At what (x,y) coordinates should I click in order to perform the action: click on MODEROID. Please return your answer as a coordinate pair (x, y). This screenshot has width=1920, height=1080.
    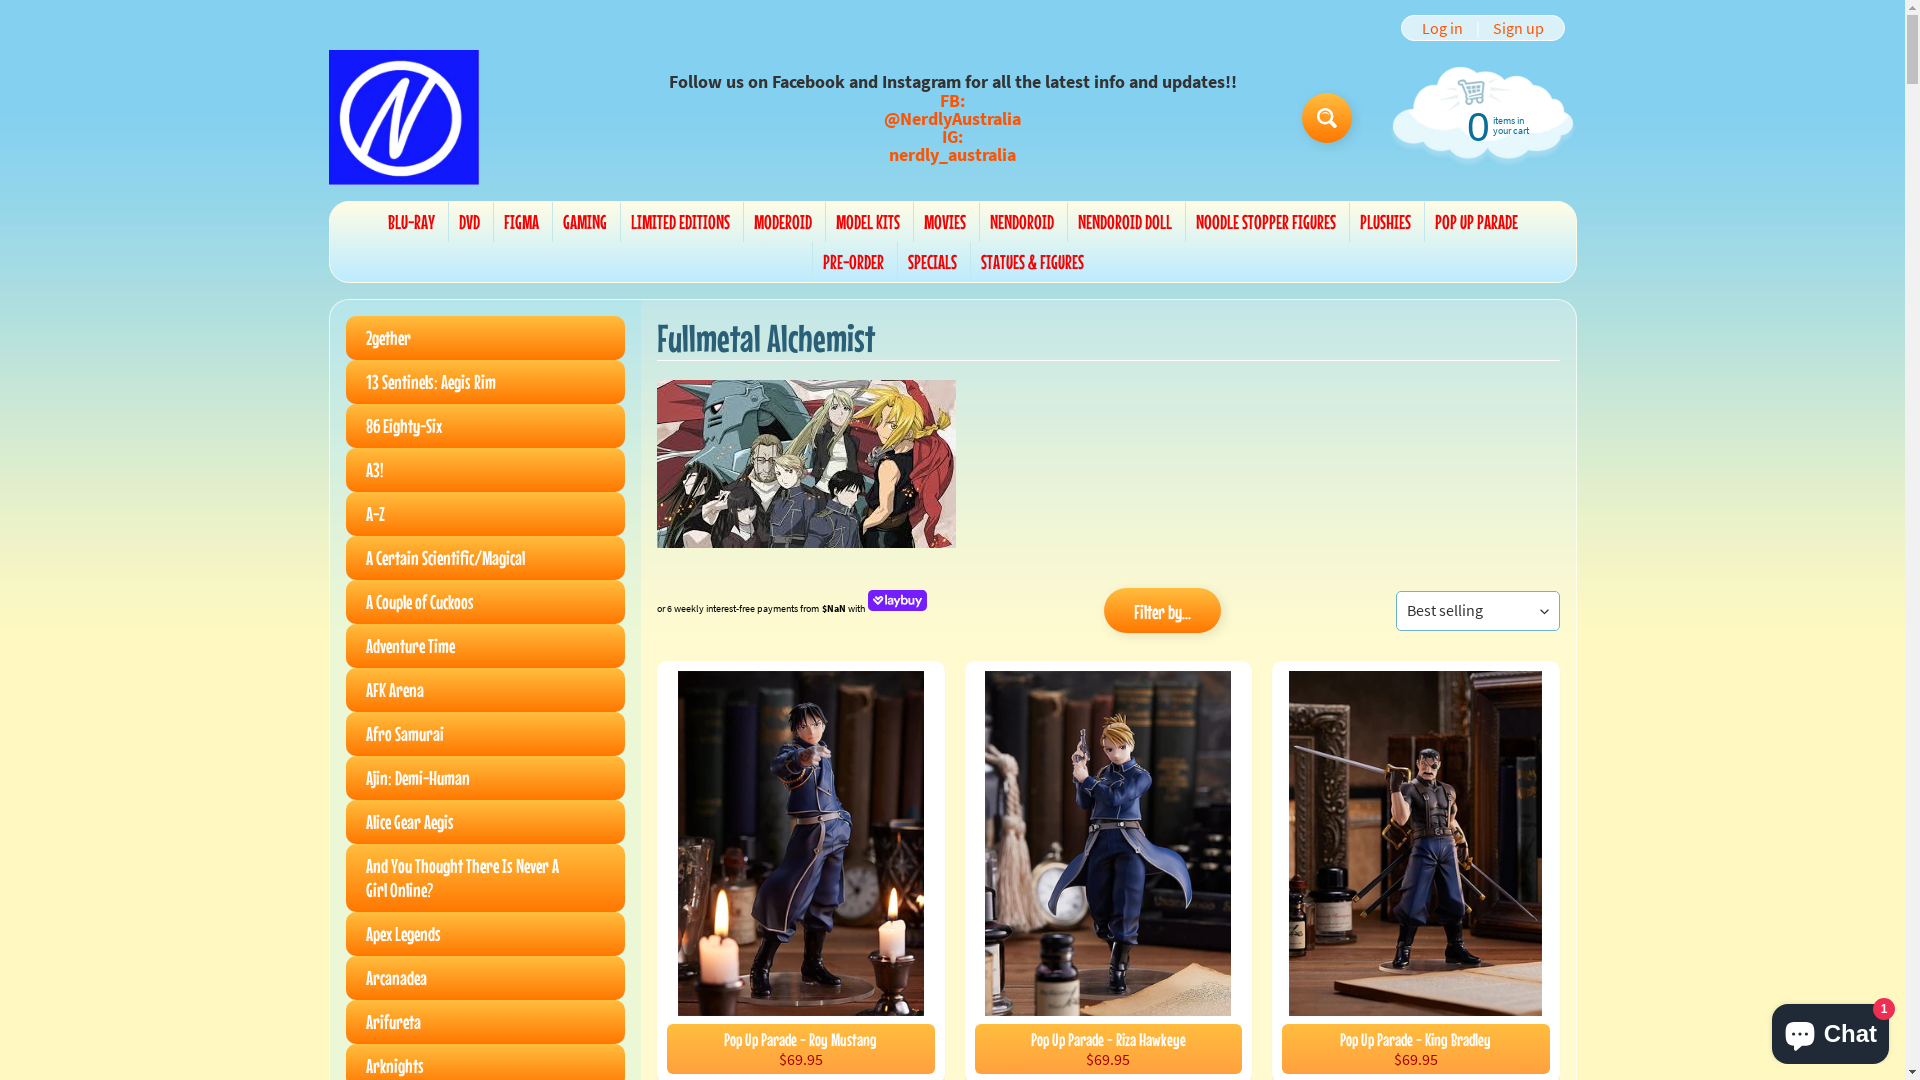
    Looking at the image, I should click on (783, 222).